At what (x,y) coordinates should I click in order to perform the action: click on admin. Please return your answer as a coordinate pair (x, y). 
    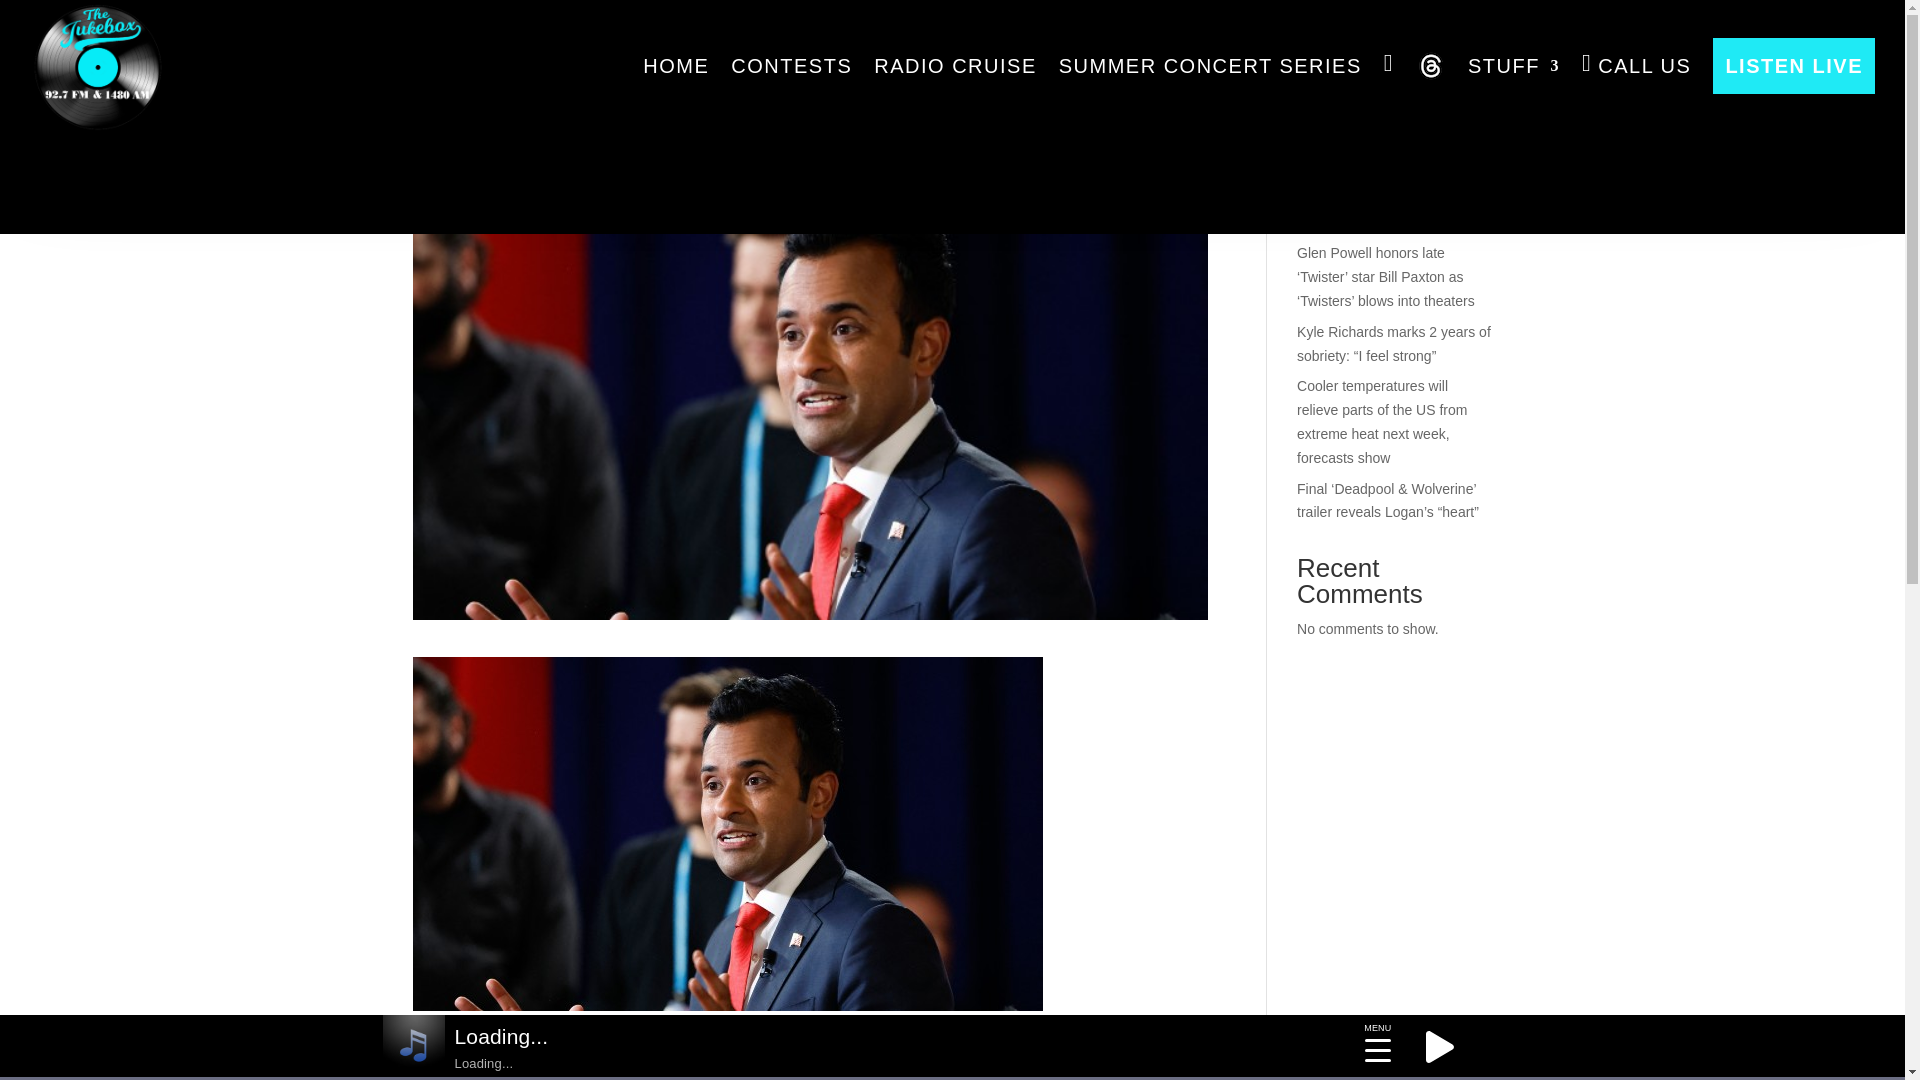
    Looking at the image, I should click on (449, 138).